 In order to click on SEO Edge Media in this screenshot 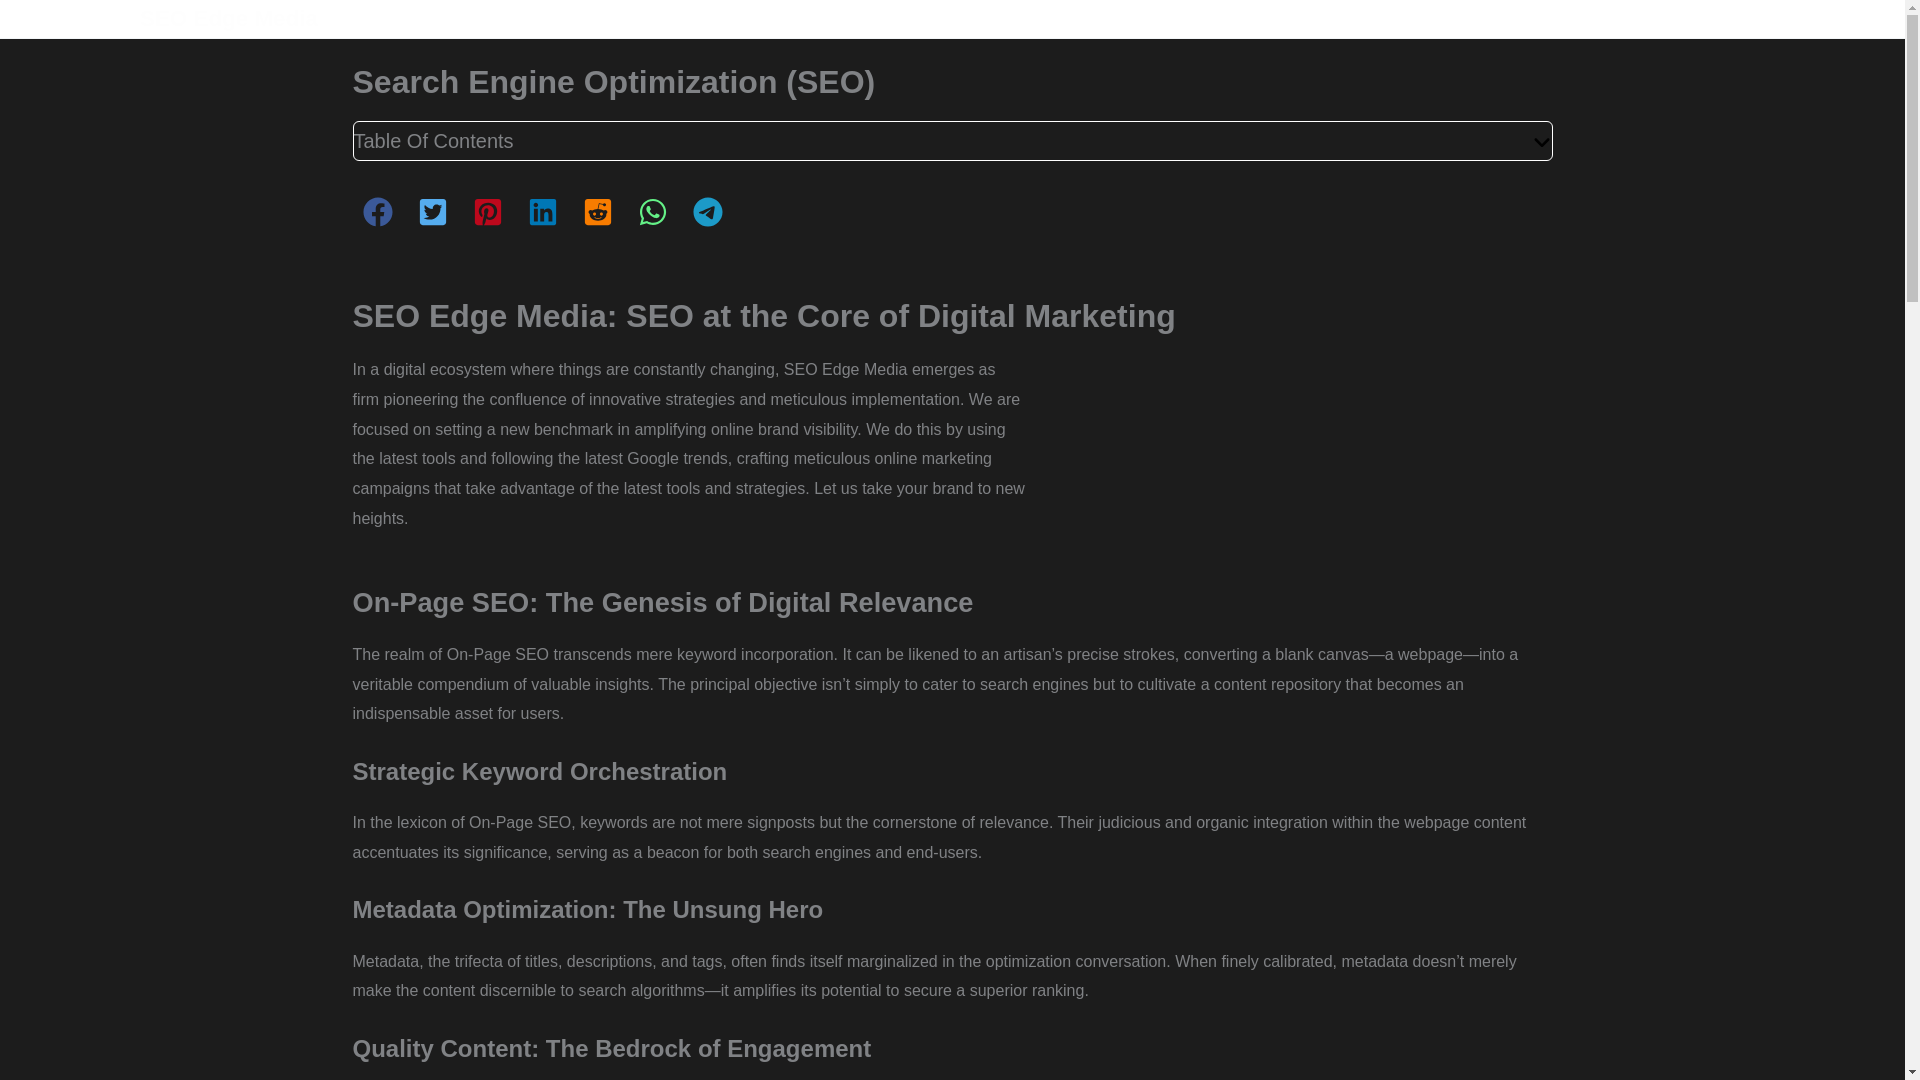, I will do `click(229, 18)`.